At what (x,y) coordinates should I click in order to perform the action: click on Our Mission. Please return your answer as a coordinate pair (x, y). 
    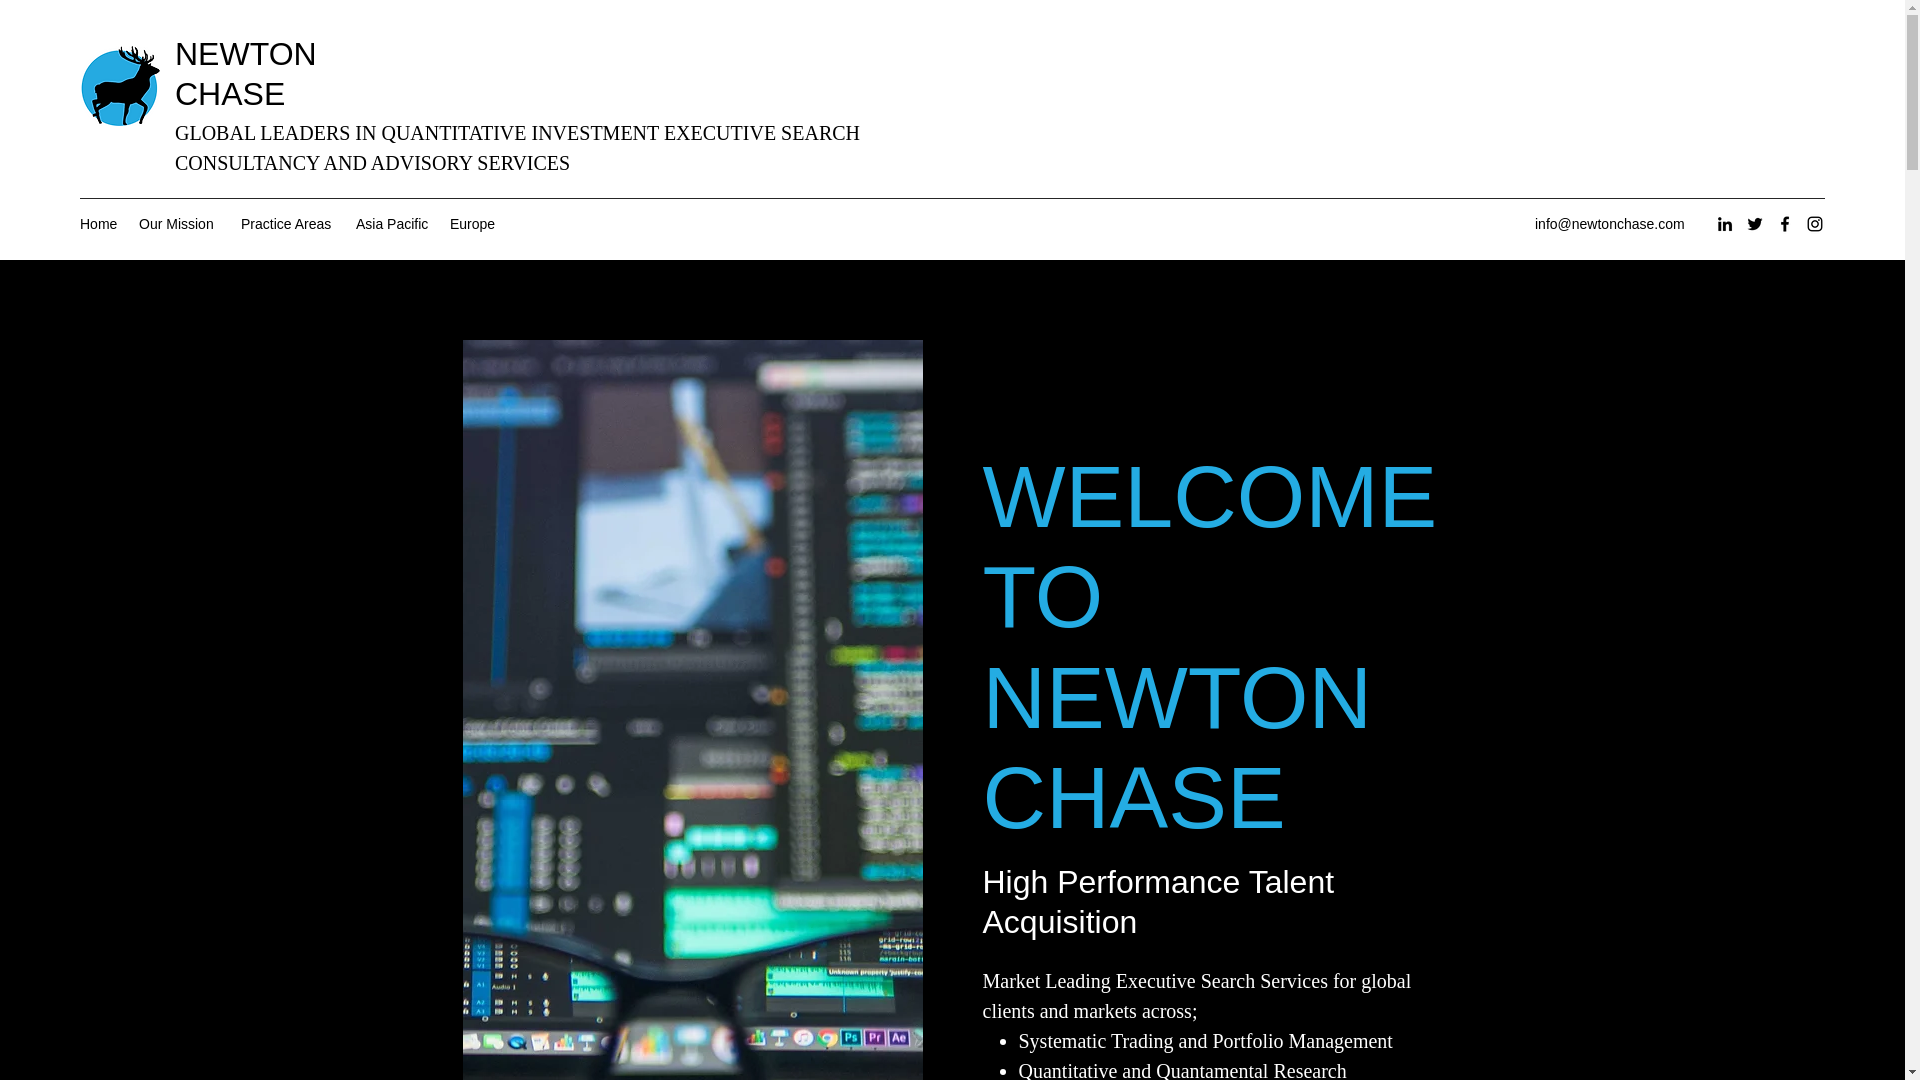
    Looking at the image, I should click on (179, 224).